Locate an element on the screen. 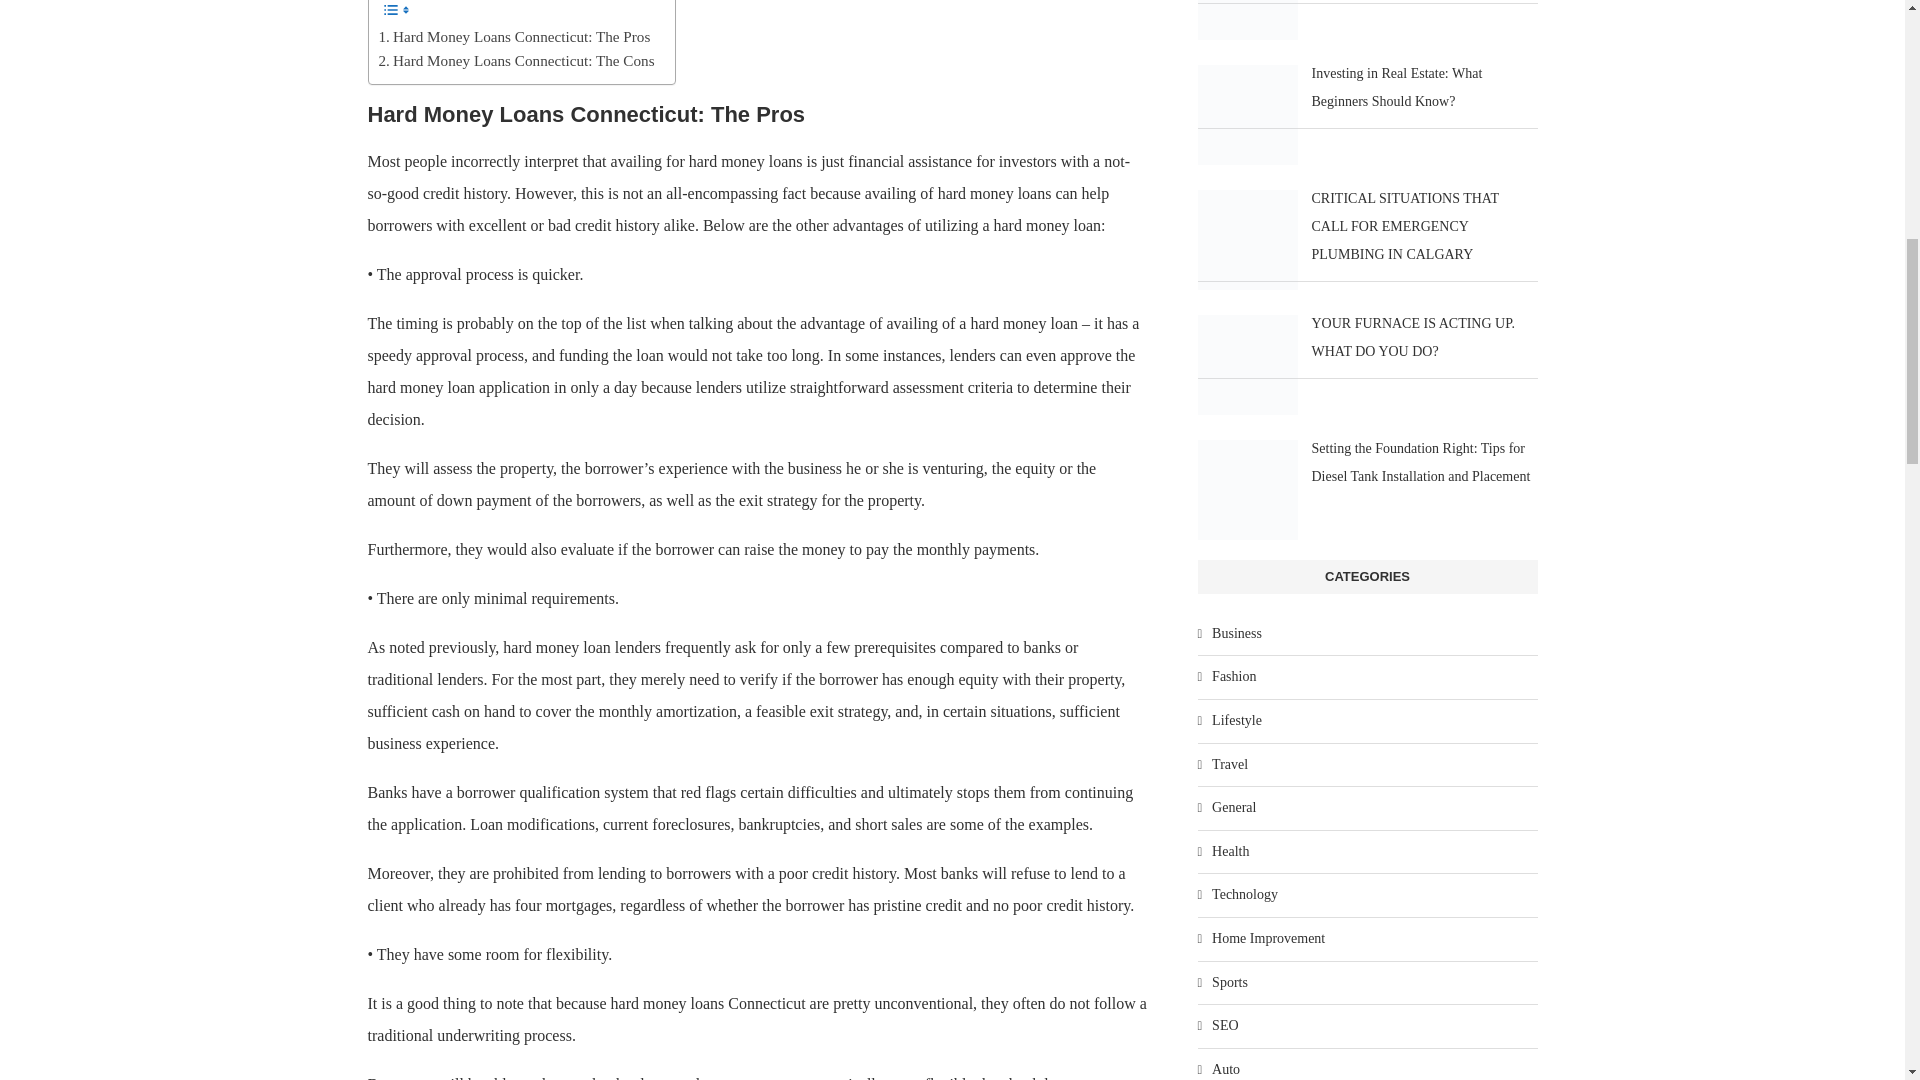  Hard Money Loans Connecticut: The Cons is located at coordinates (516, 60).